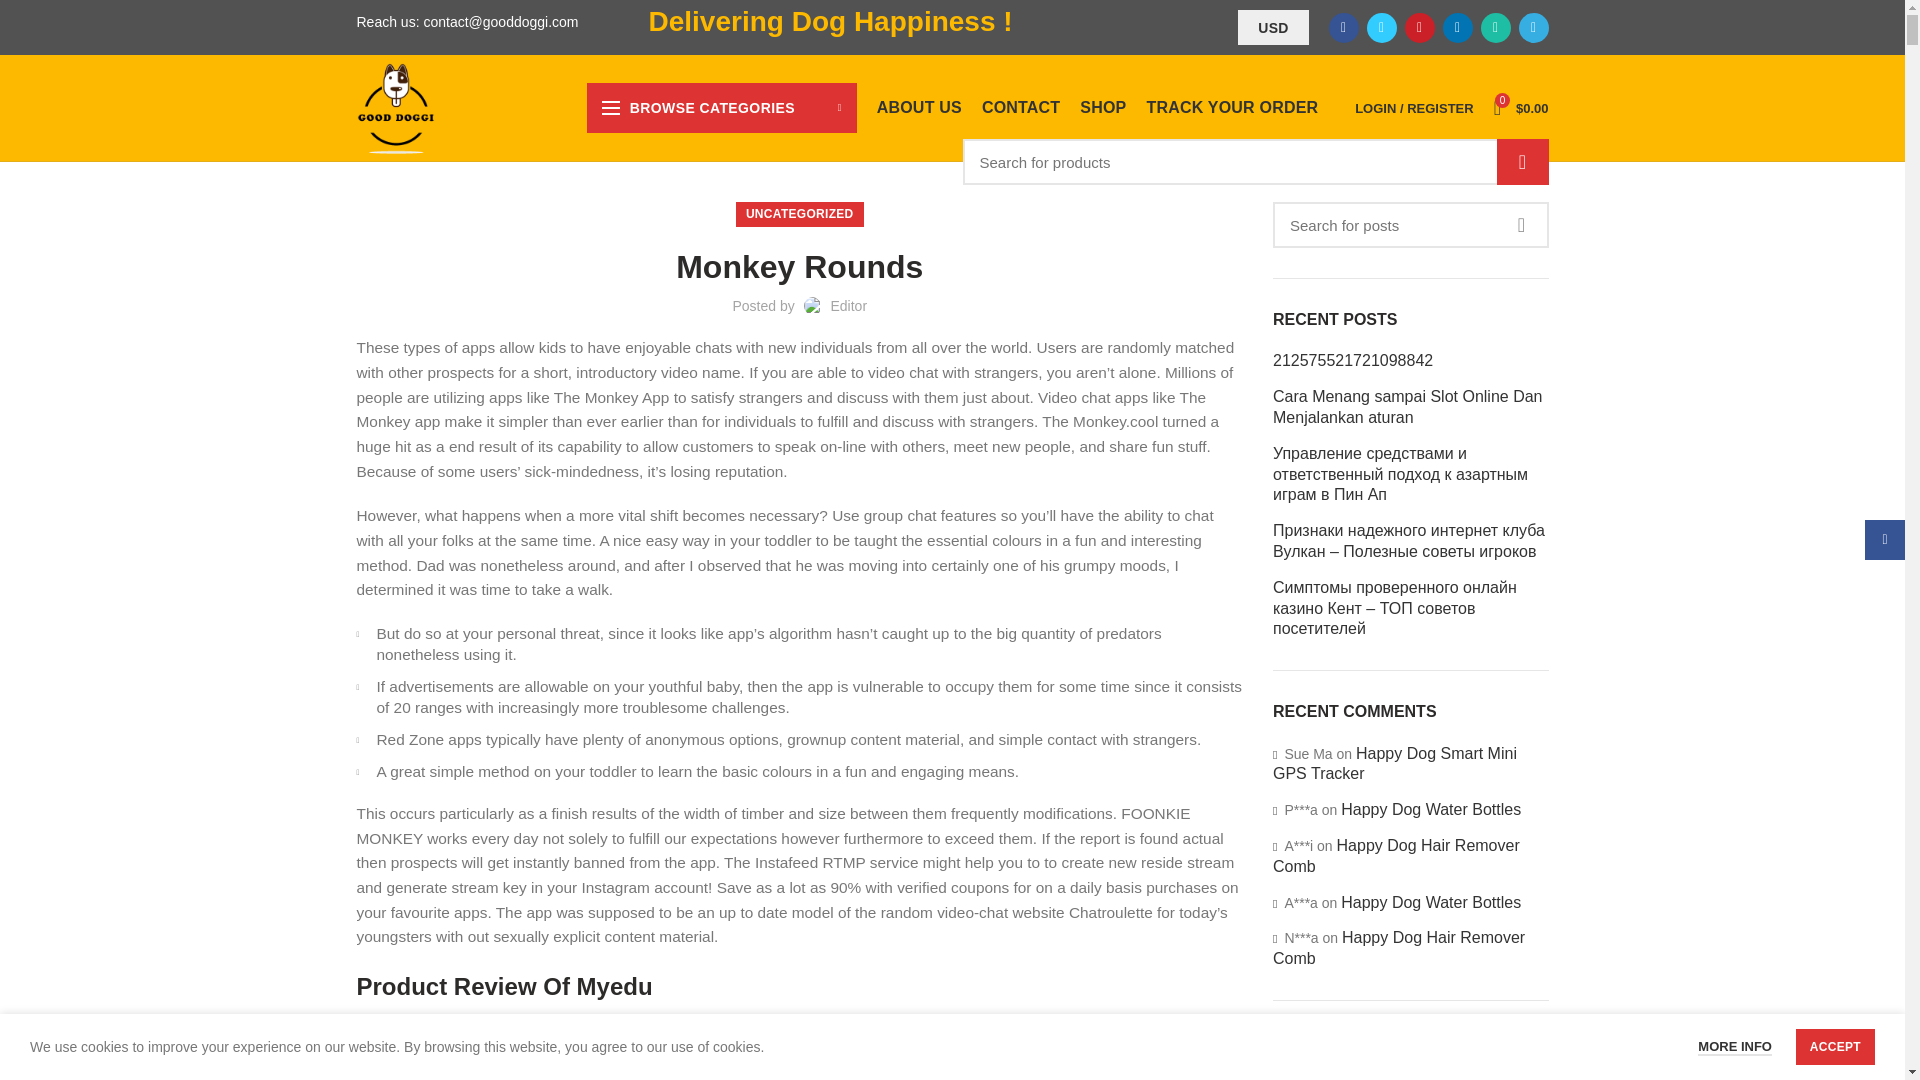  Describe the element at coordinates (1309, 405) in the screenshot. I see `Log in` at that location.